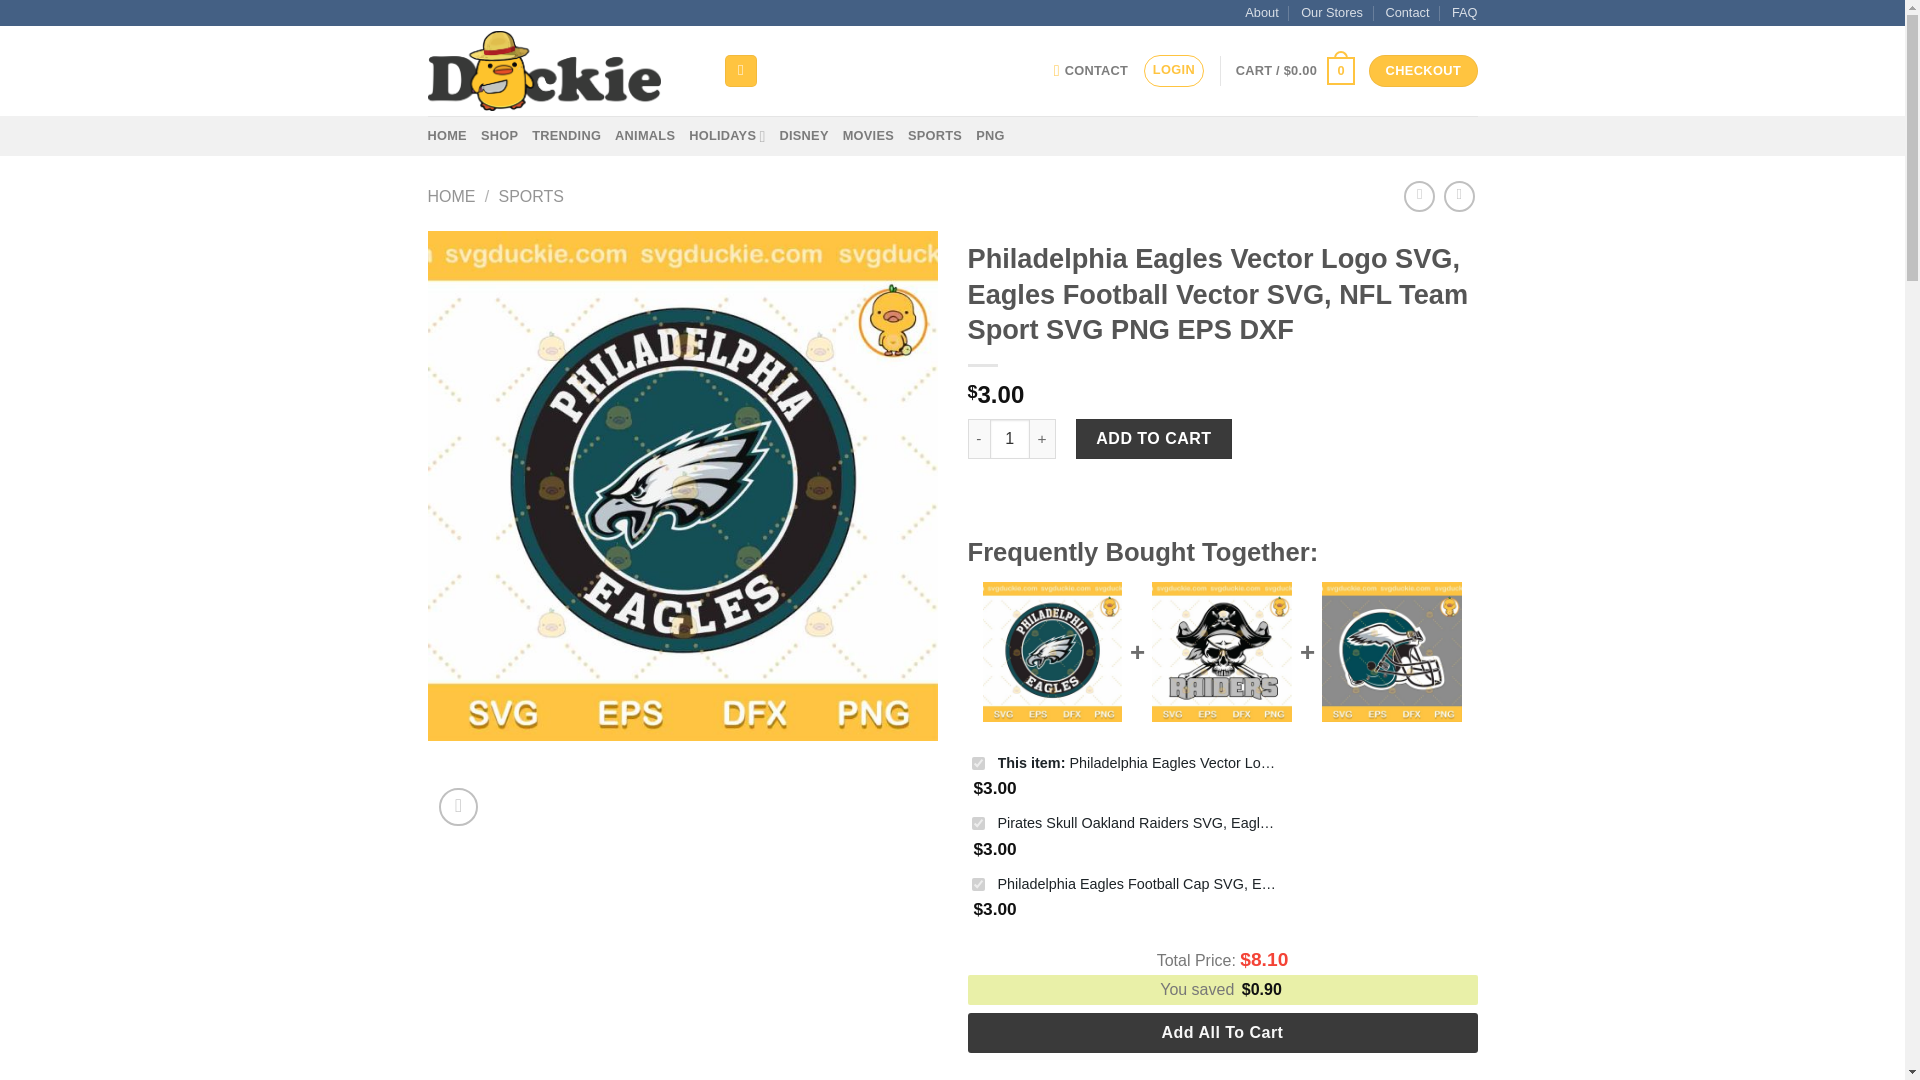 The image size is (1920, 1080). I want to click on Cart, so click(1296, 71).